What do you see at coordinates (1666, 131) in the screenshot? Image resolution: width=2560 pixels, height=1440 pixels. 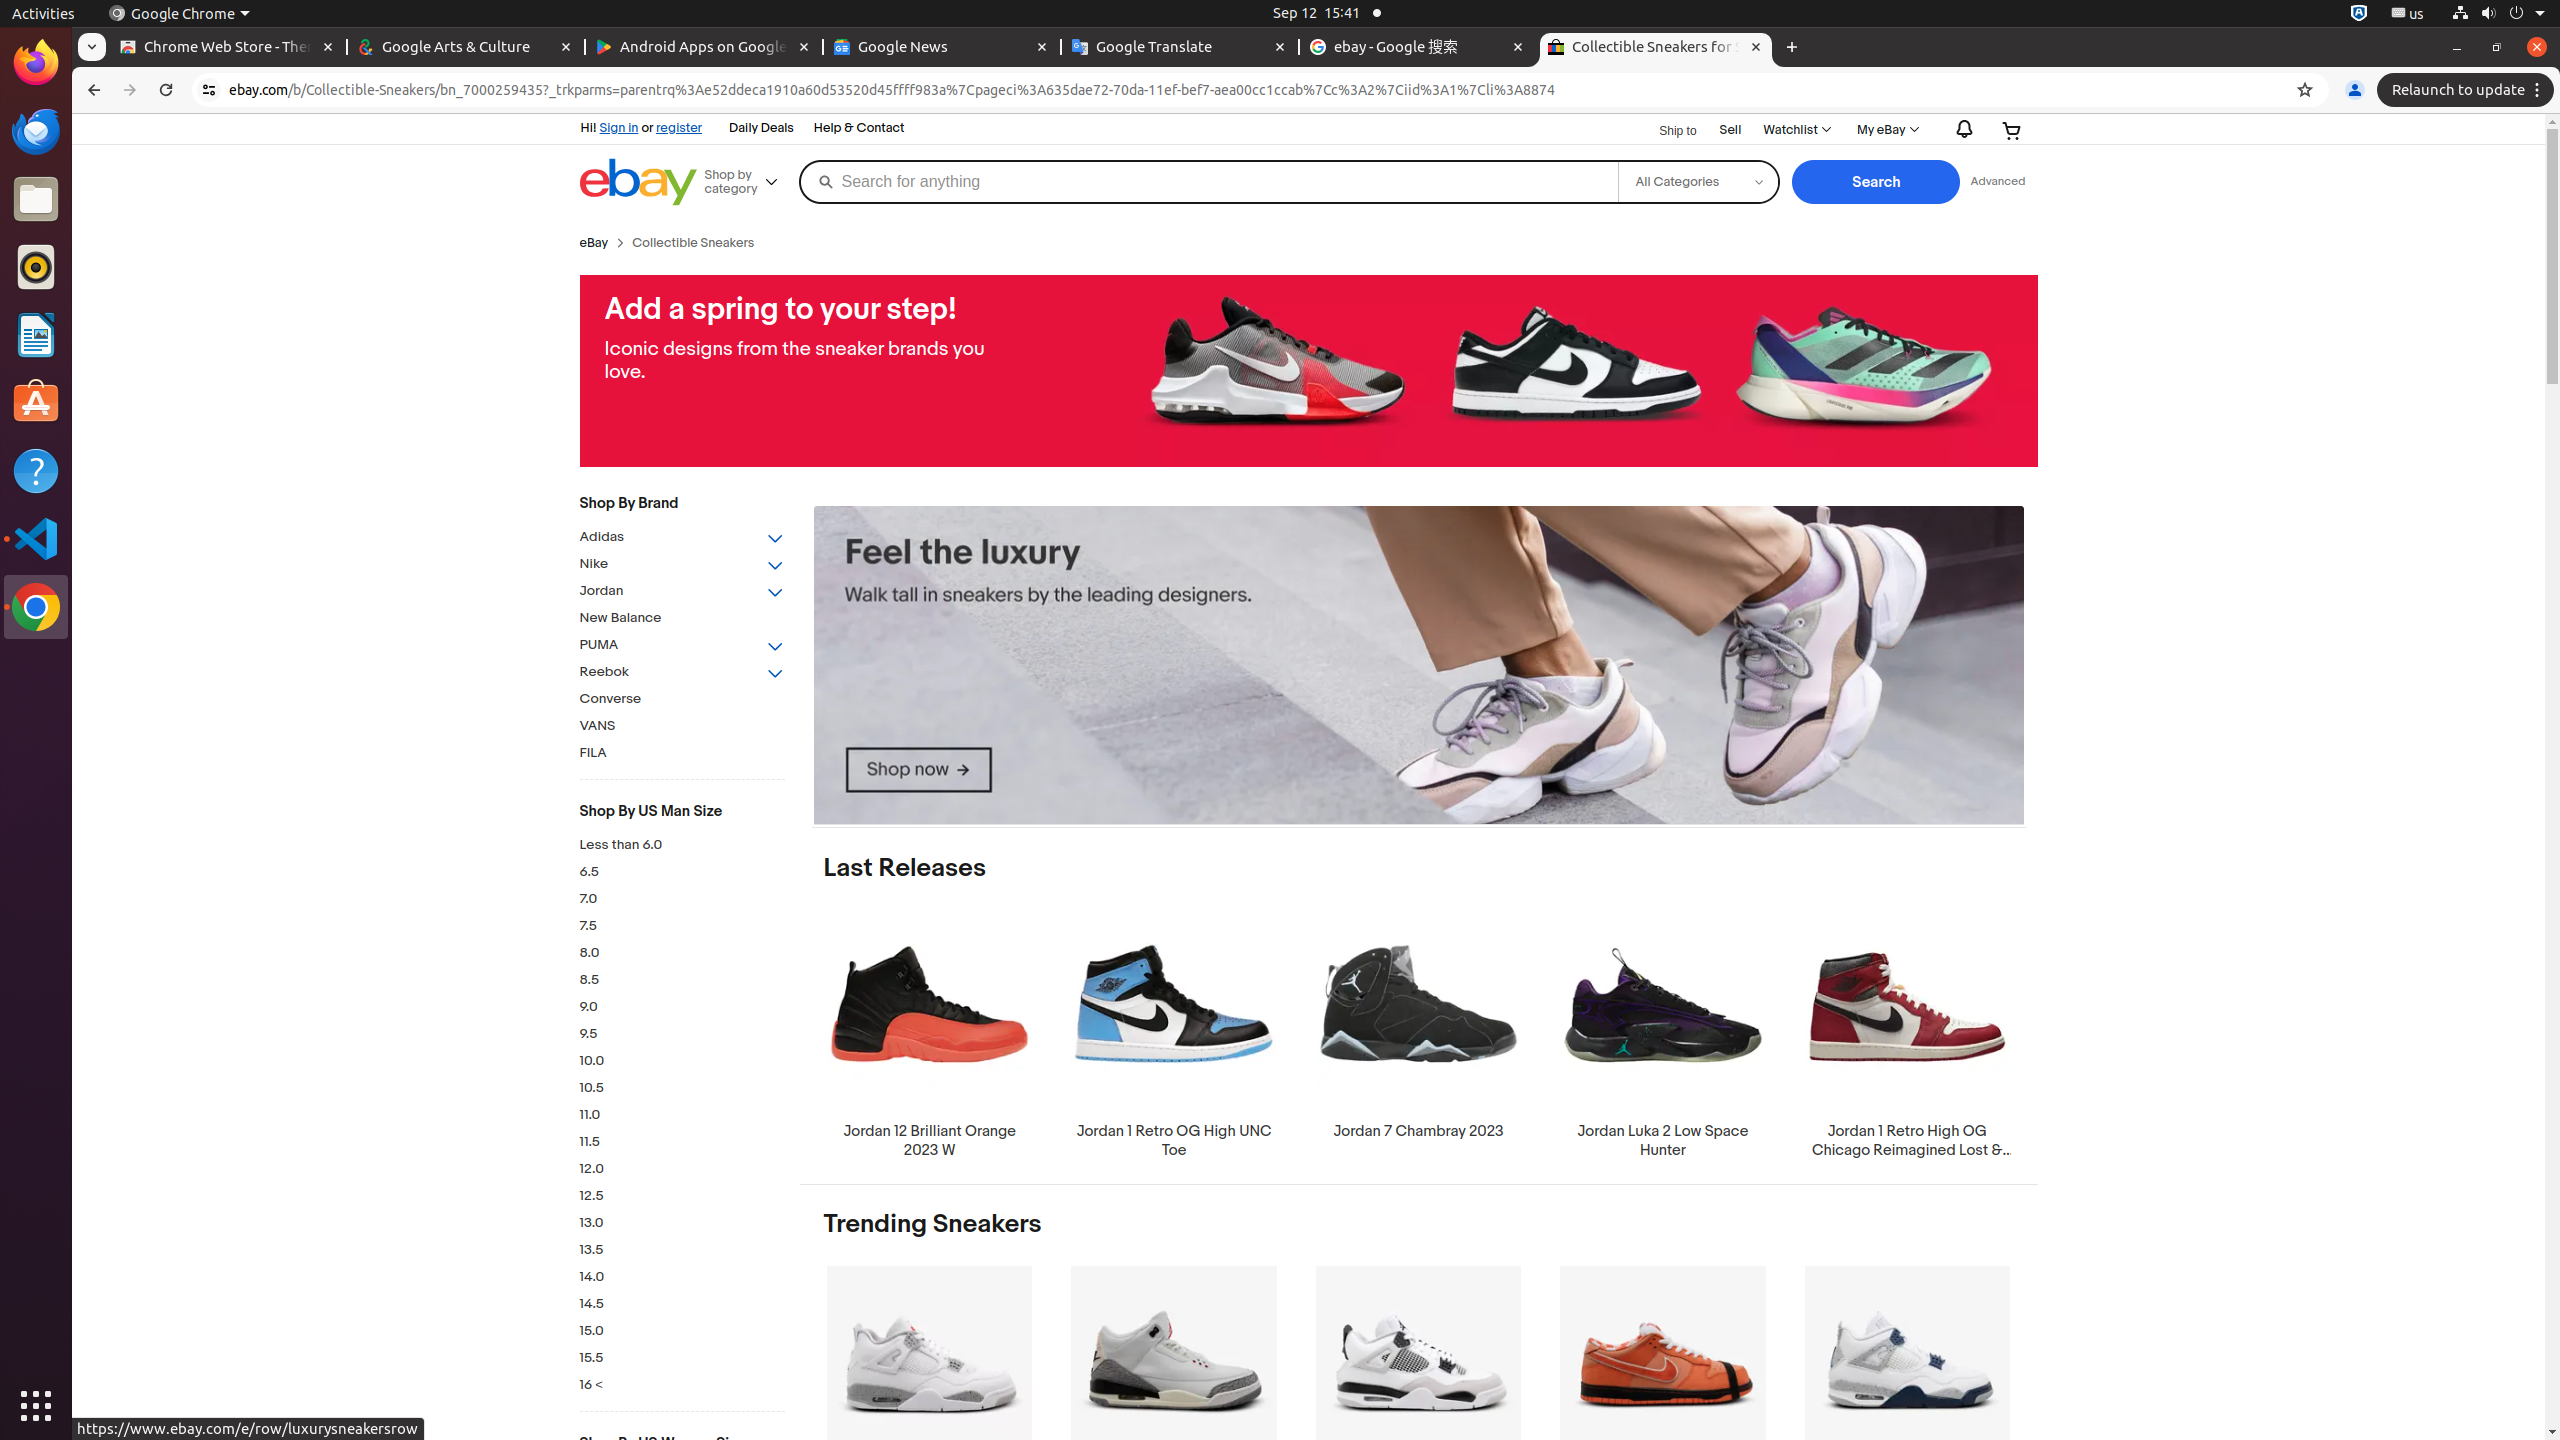 I see `Ship to` at bounding box center [1666, 131].